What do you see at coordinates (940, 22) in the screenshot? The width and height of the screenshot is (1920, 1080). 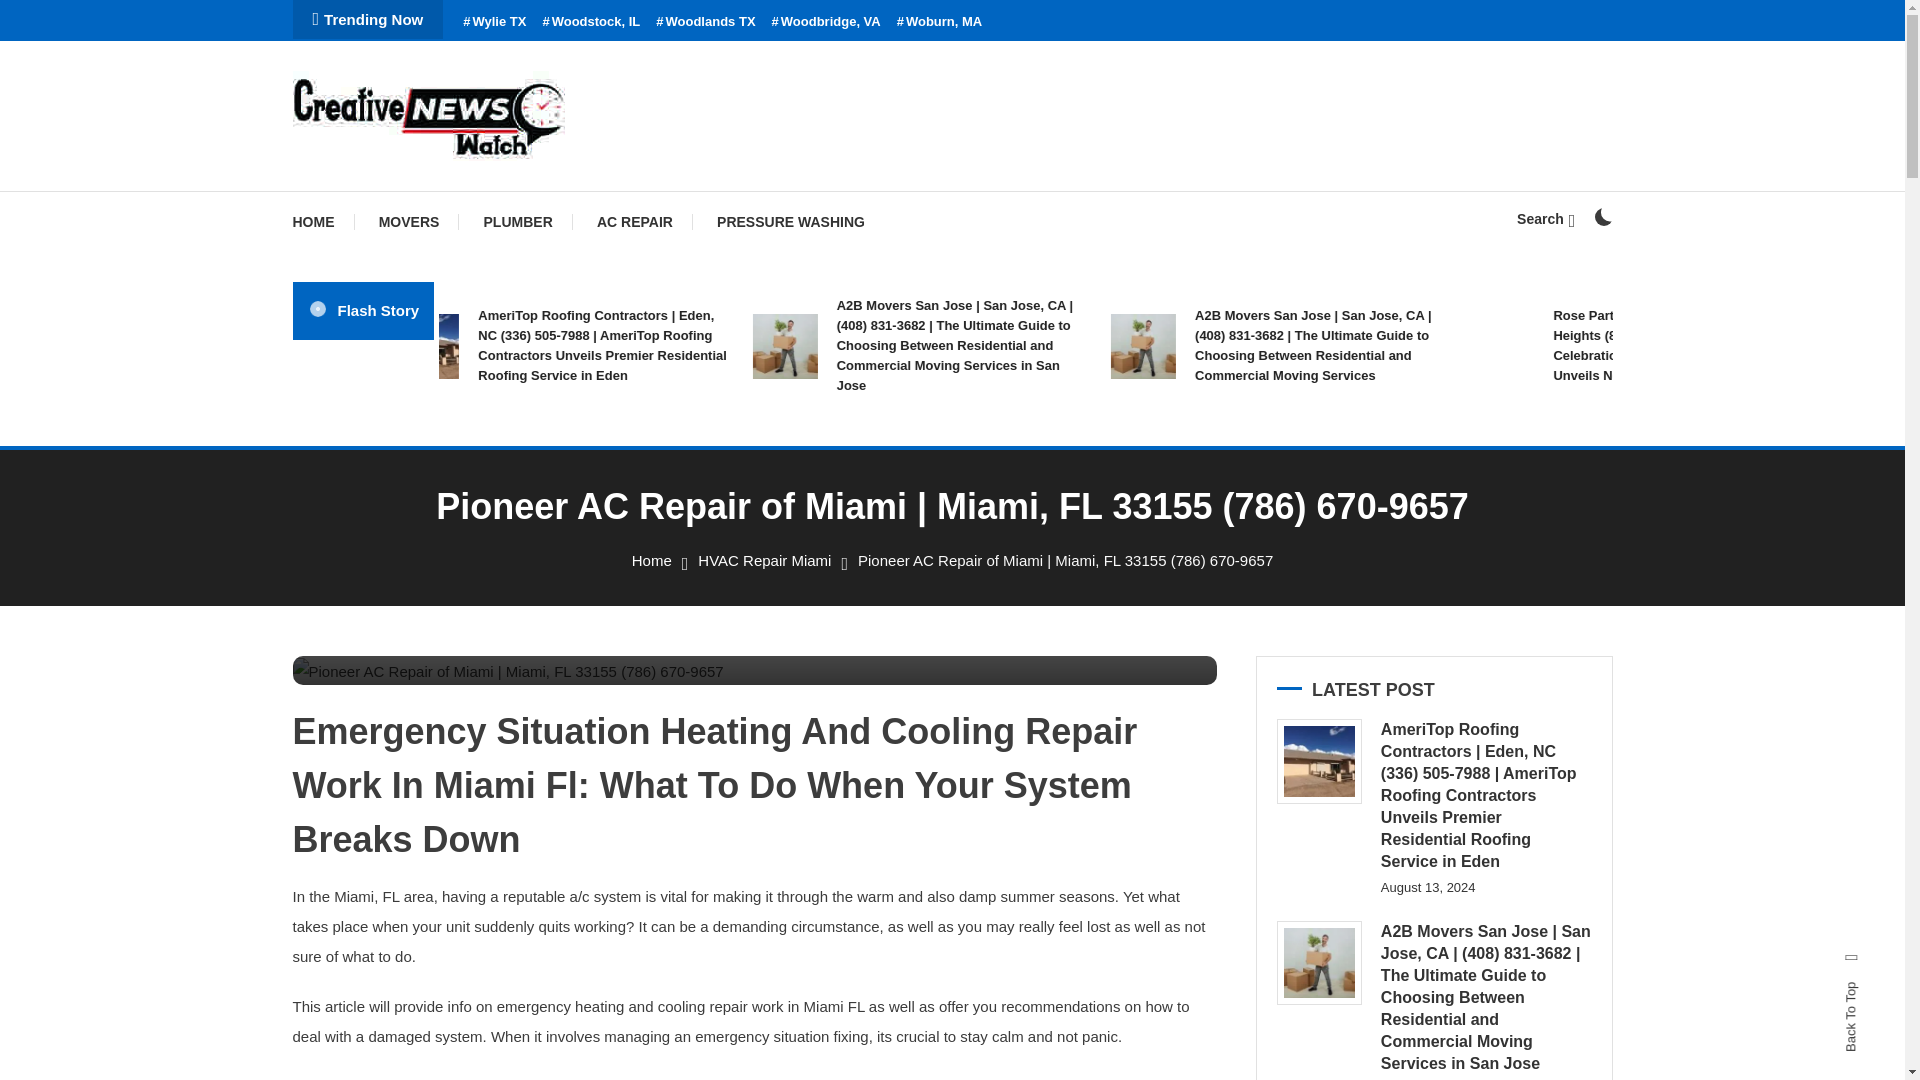 I see `Woburn, MA` at bounding box center [940, 22].